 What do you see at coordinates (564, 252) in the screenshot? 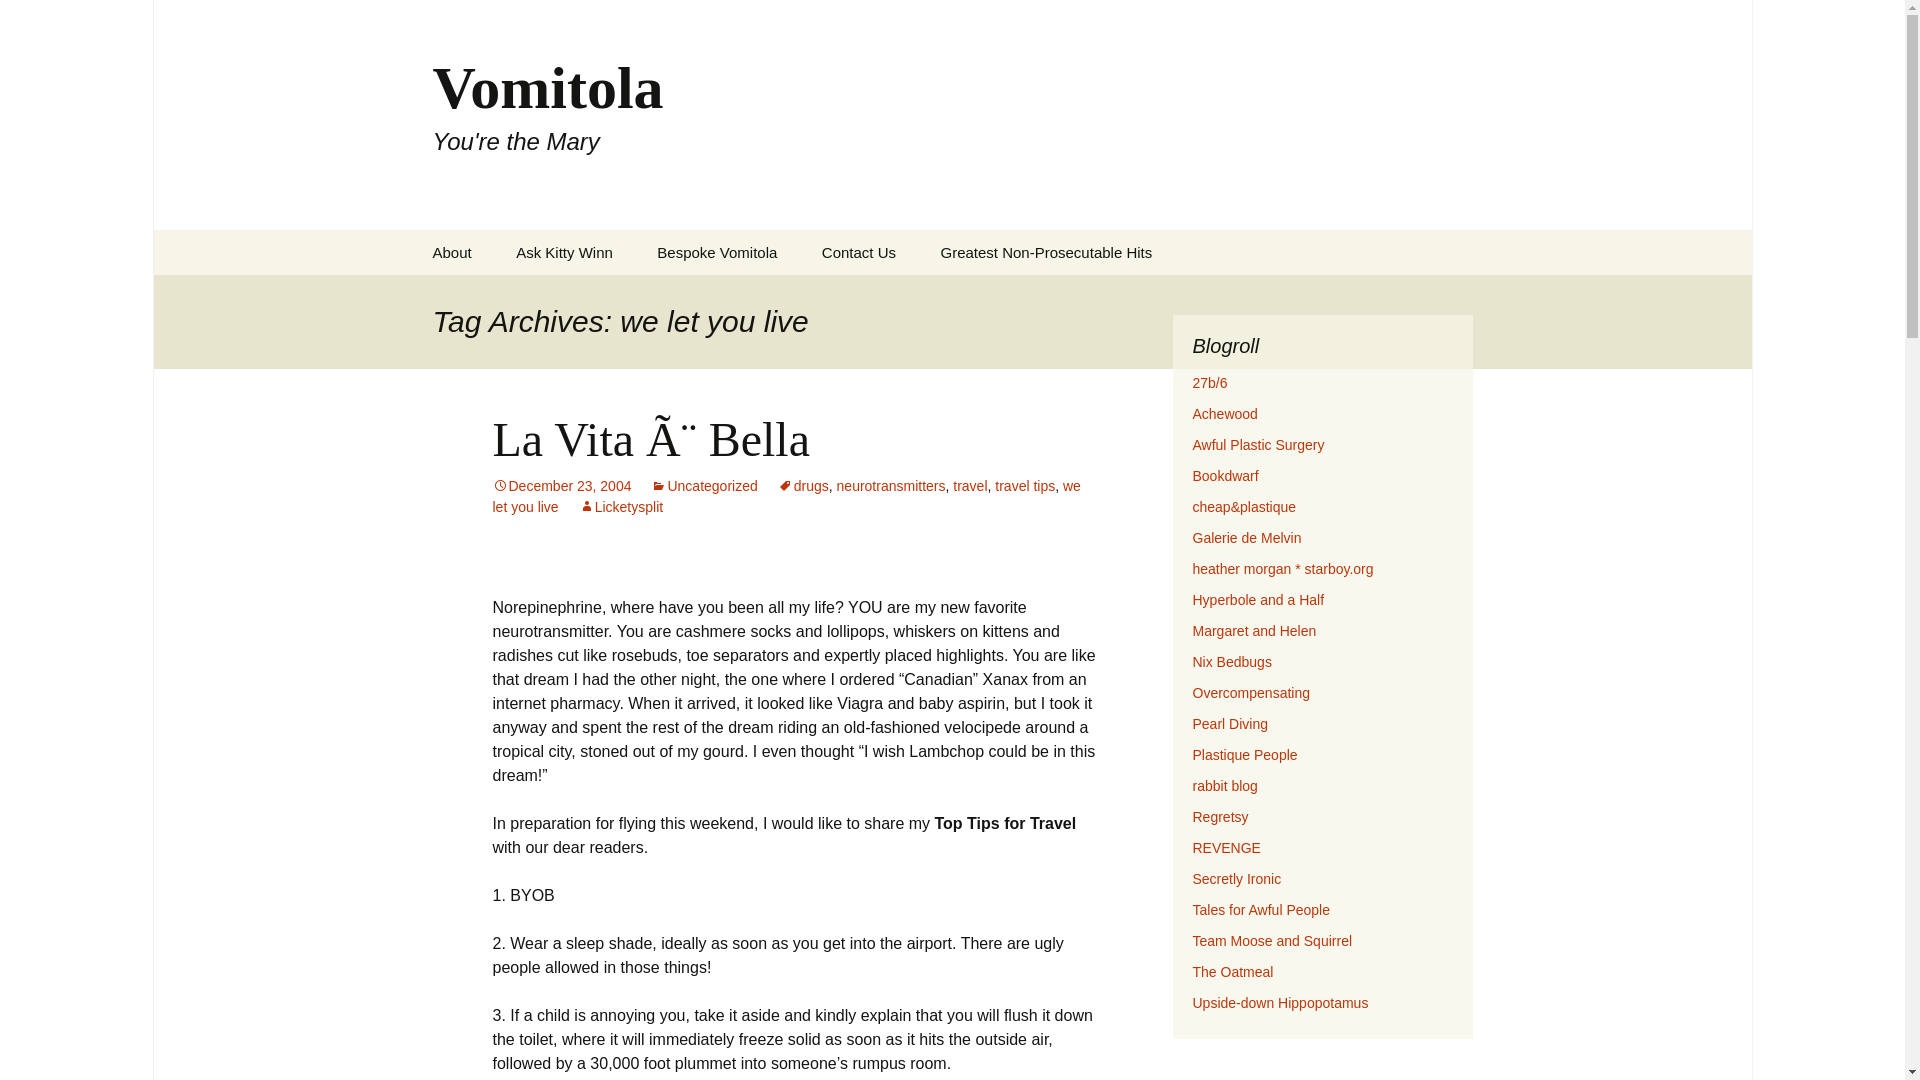
I see `Ask Kitty Winn` at bounding box center [564, 252].